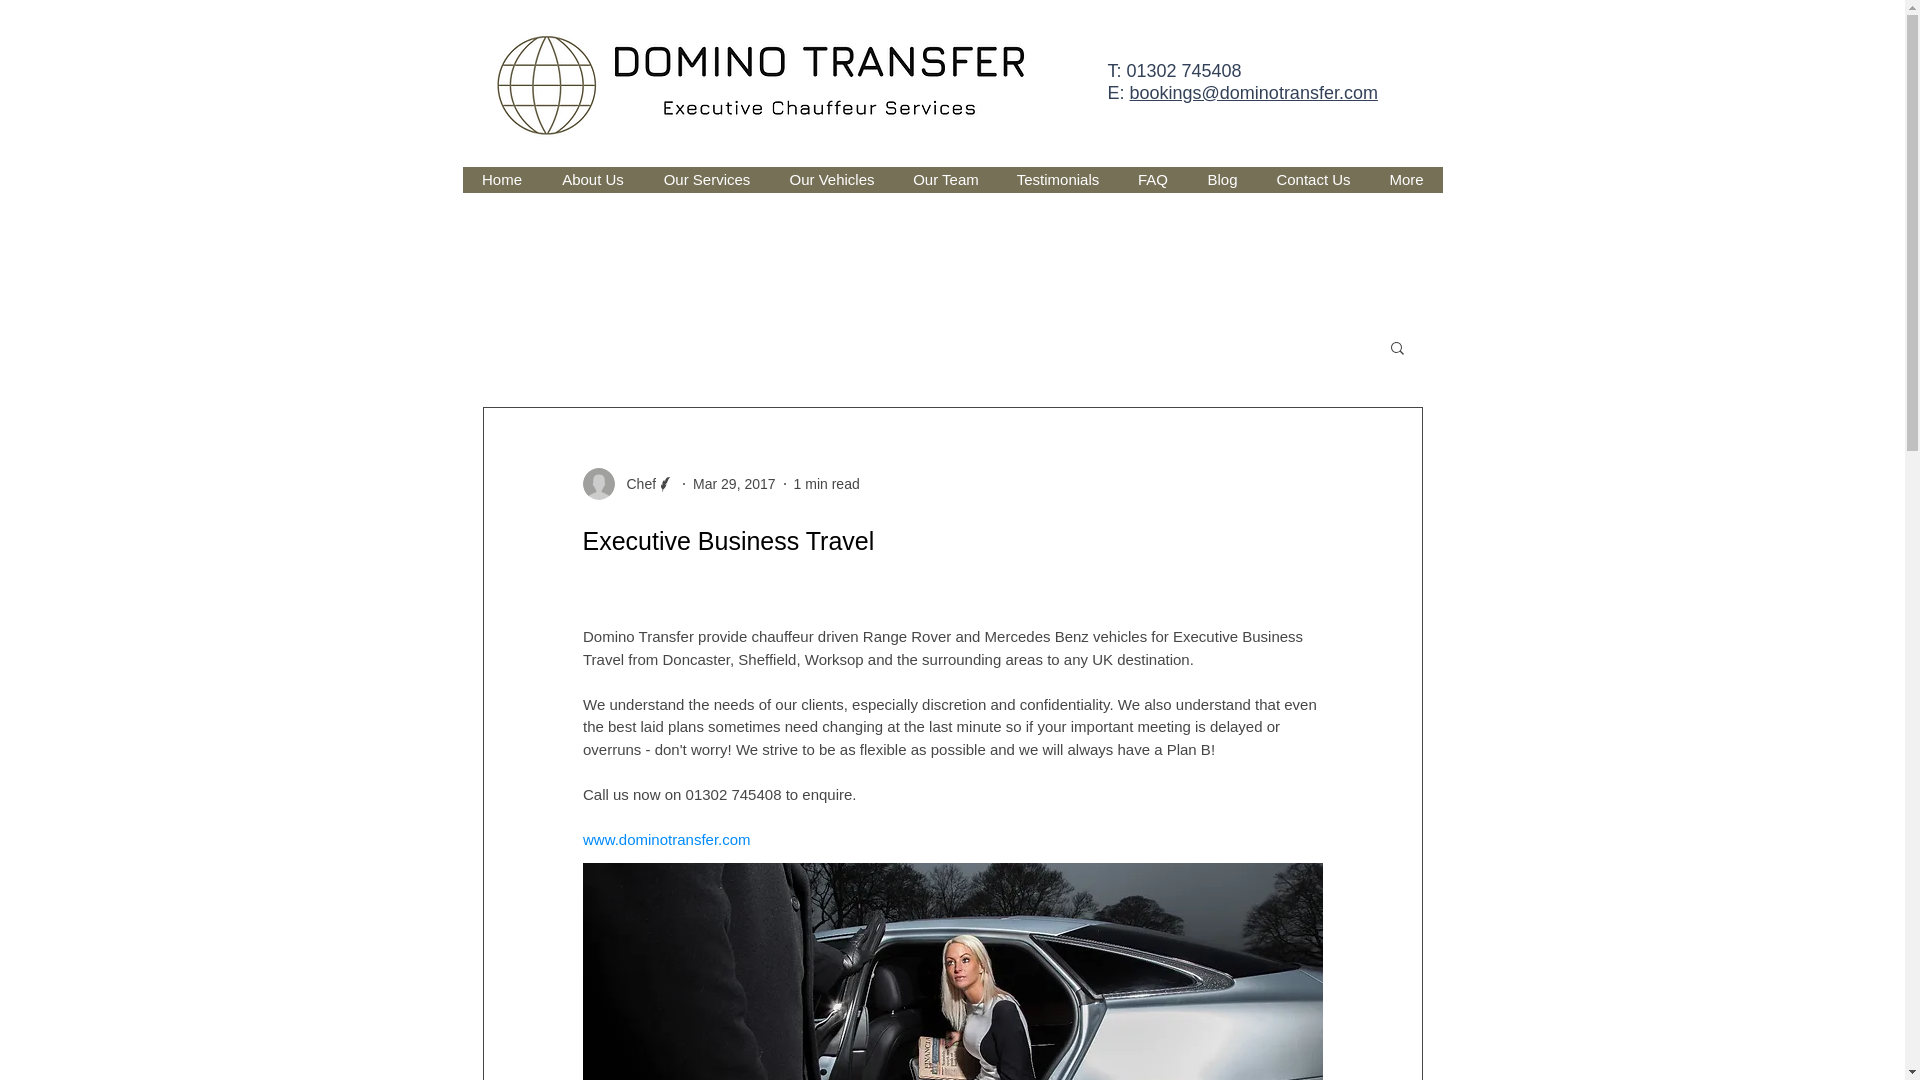 The image size is (1920, 1080). Describe the element at coordinates (734, 484) in the screenshot. I see `Mar 29, 2017` at that location.